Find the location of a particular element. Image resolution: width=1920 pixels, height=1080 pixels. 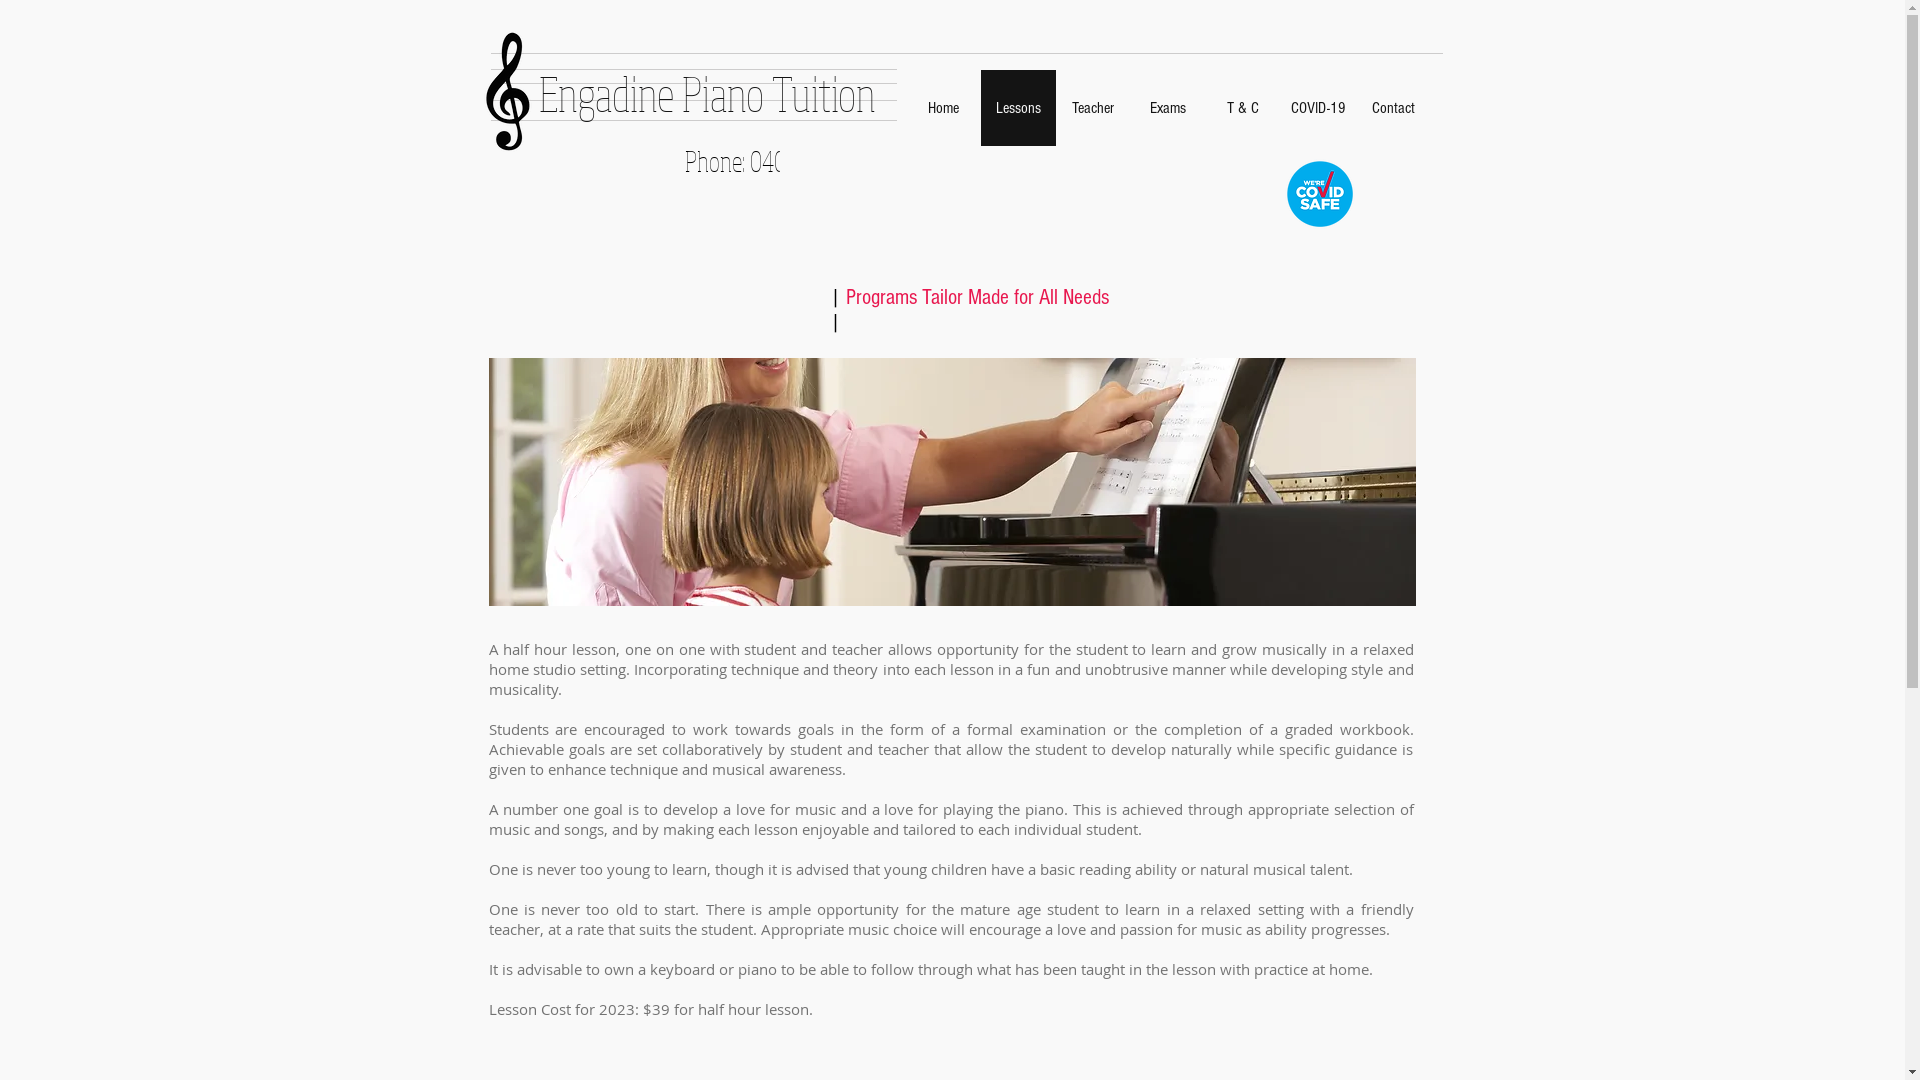

Contact is located at coordinates (1394, 108).